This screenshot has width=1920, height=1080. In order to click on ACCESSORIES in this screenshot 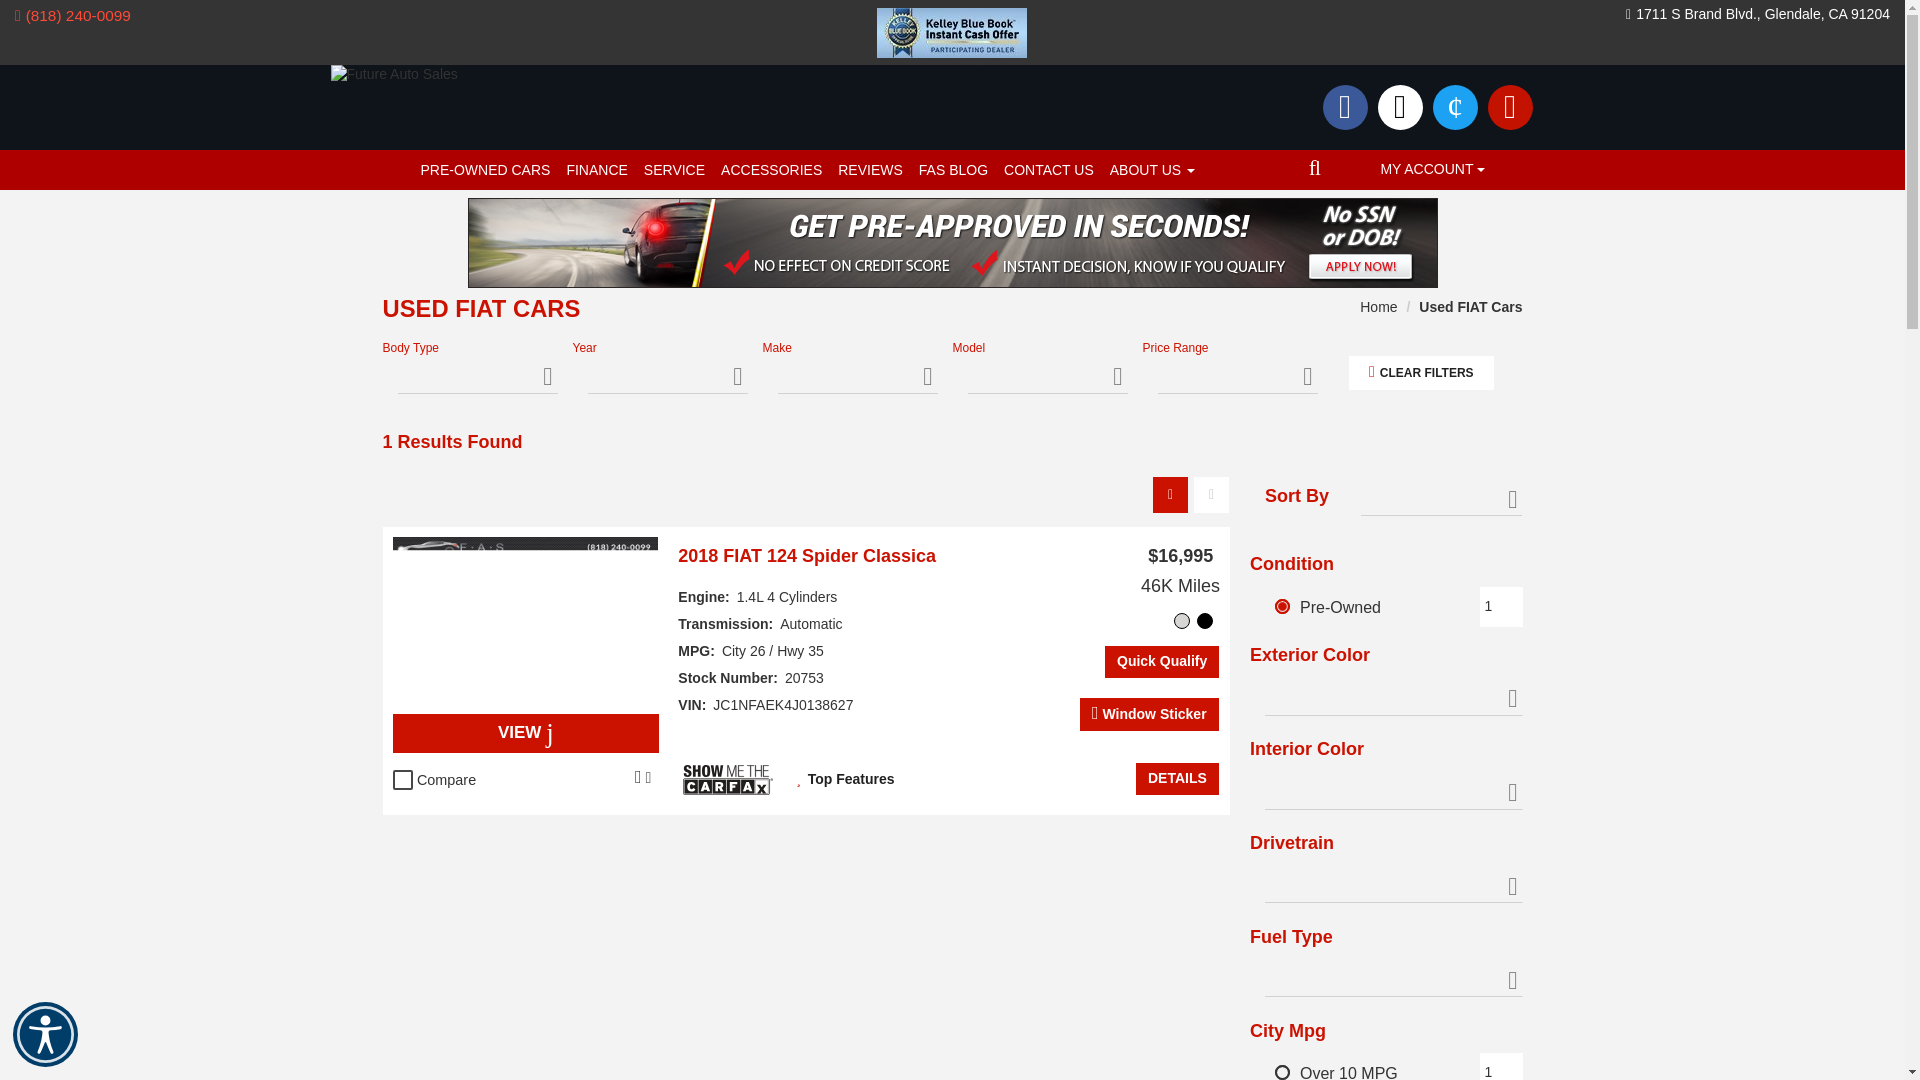, I will do `click(770, 170)`.